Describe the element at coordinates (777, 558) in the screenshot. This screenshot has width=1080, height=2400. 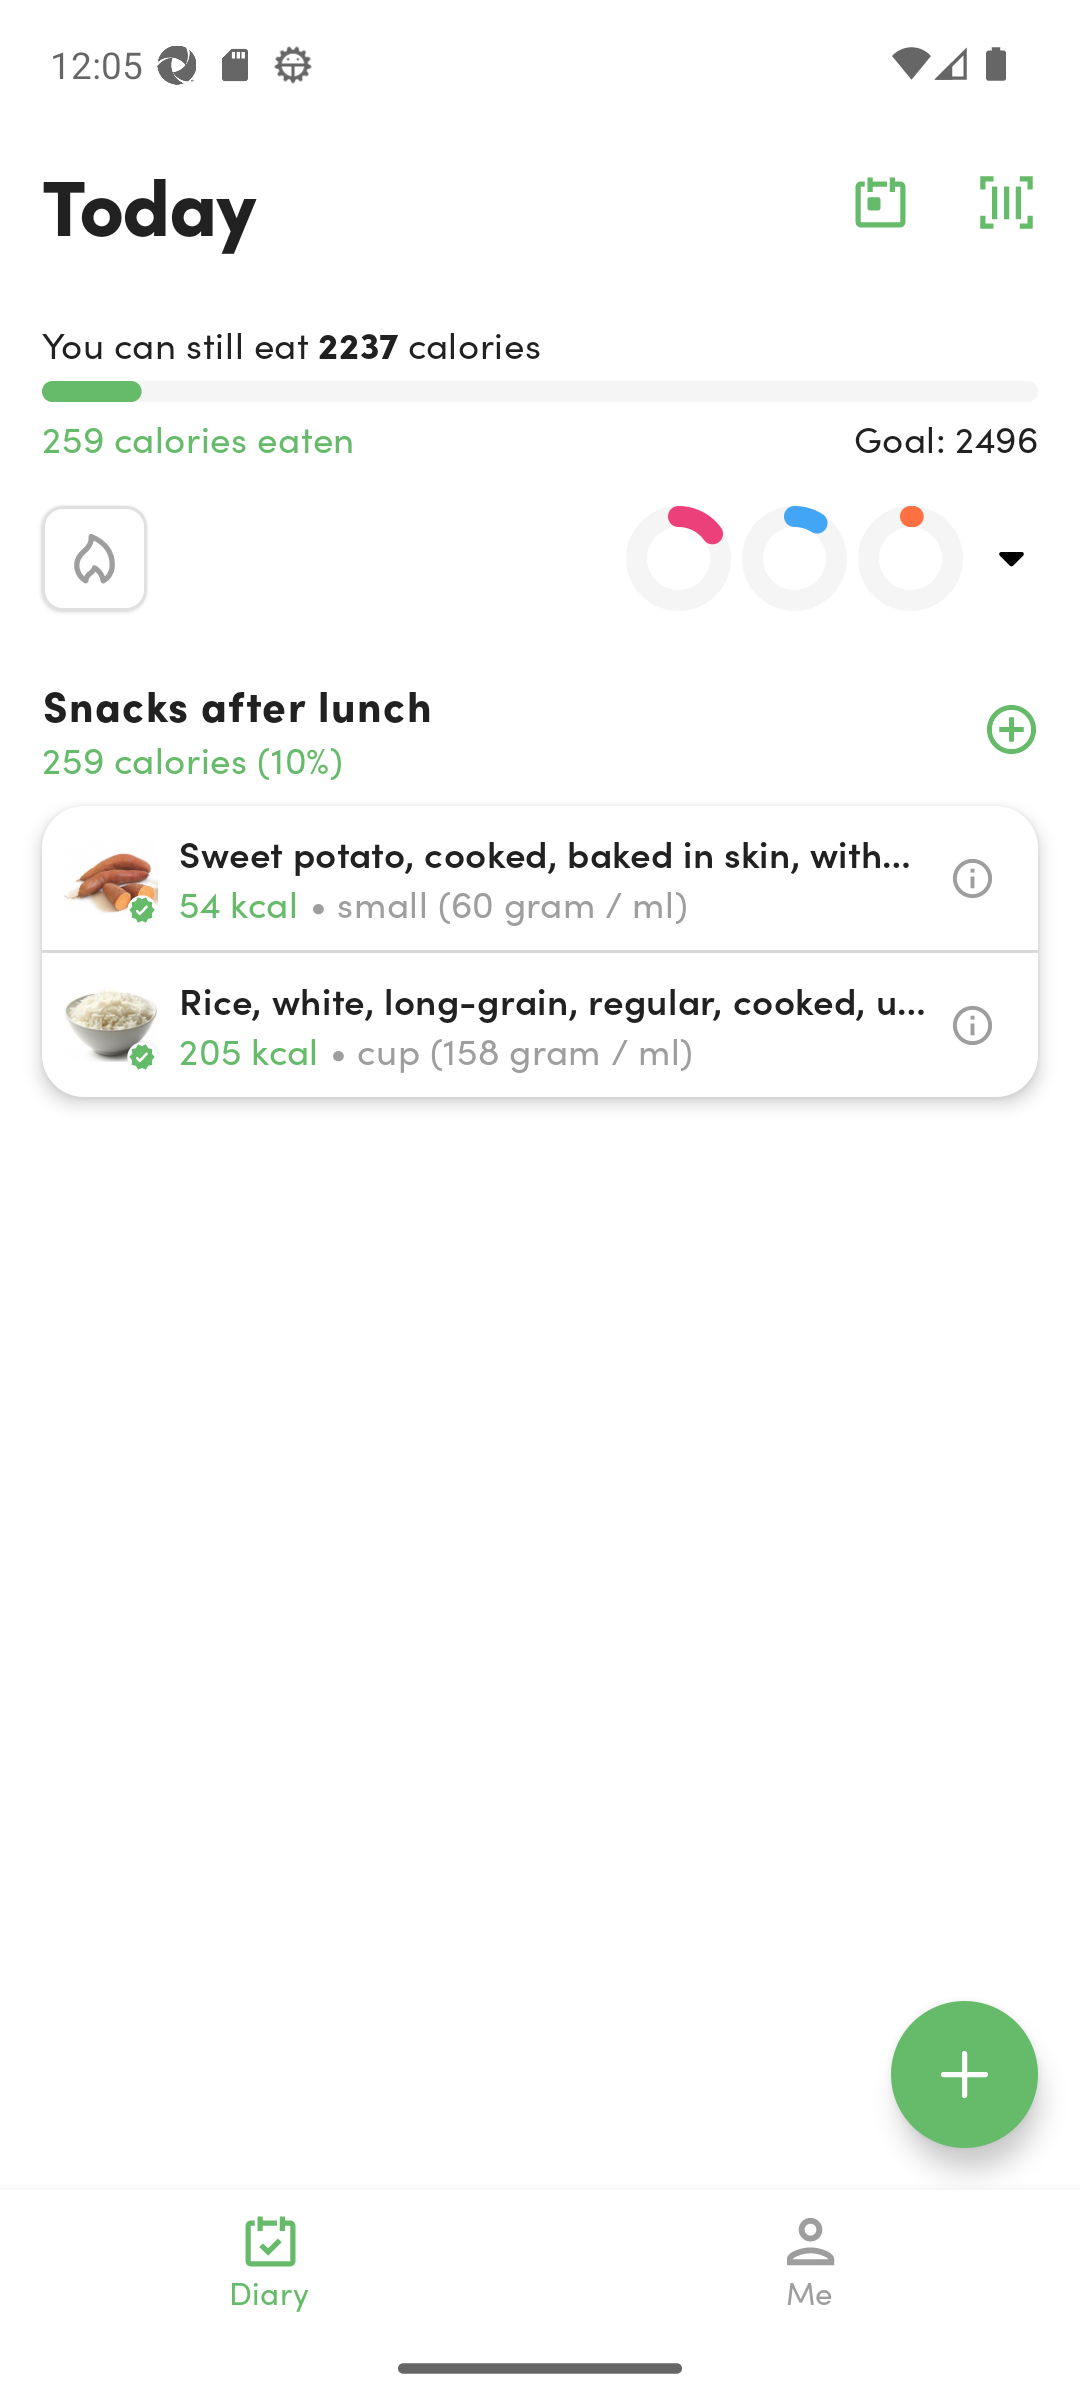
I see `0.15 0.09 0.01` at that location.